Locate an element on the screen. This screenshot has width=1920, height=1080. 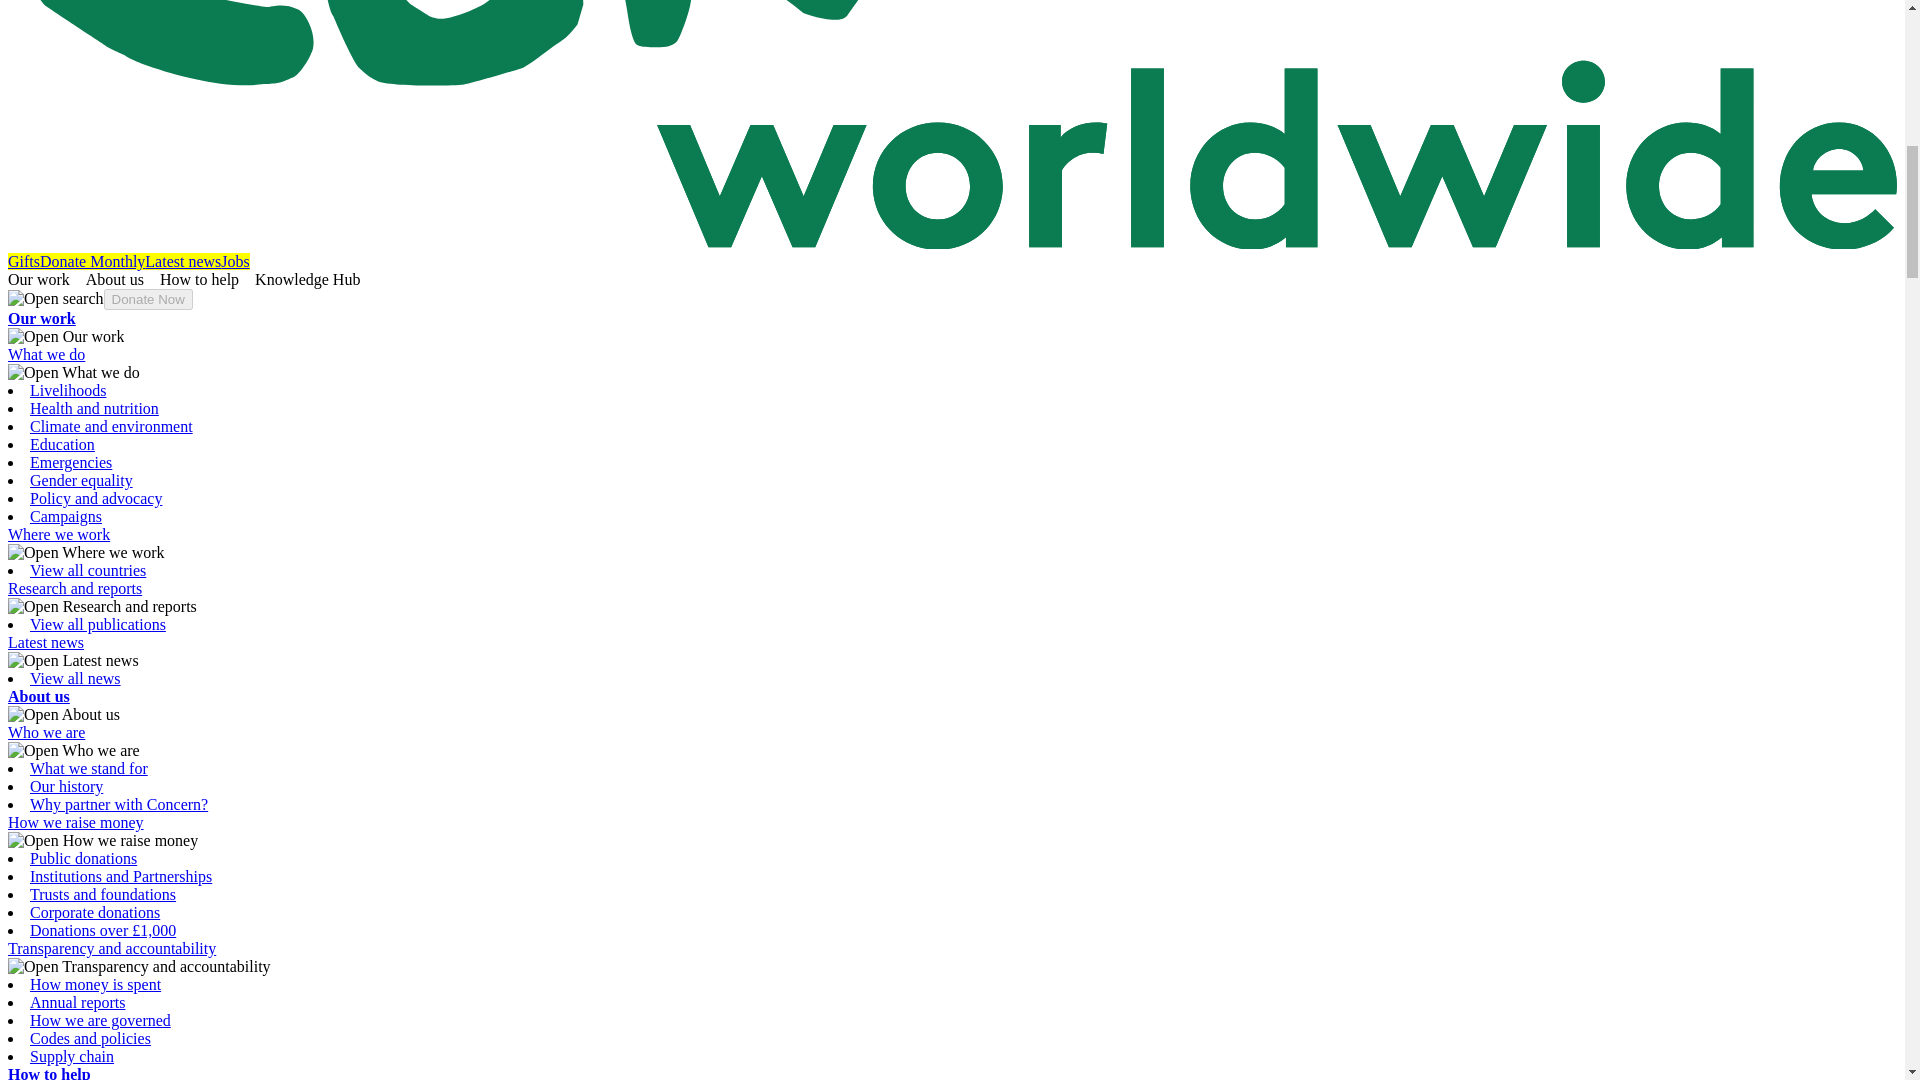
Open How we raise money is located at coordinates (102, 840).